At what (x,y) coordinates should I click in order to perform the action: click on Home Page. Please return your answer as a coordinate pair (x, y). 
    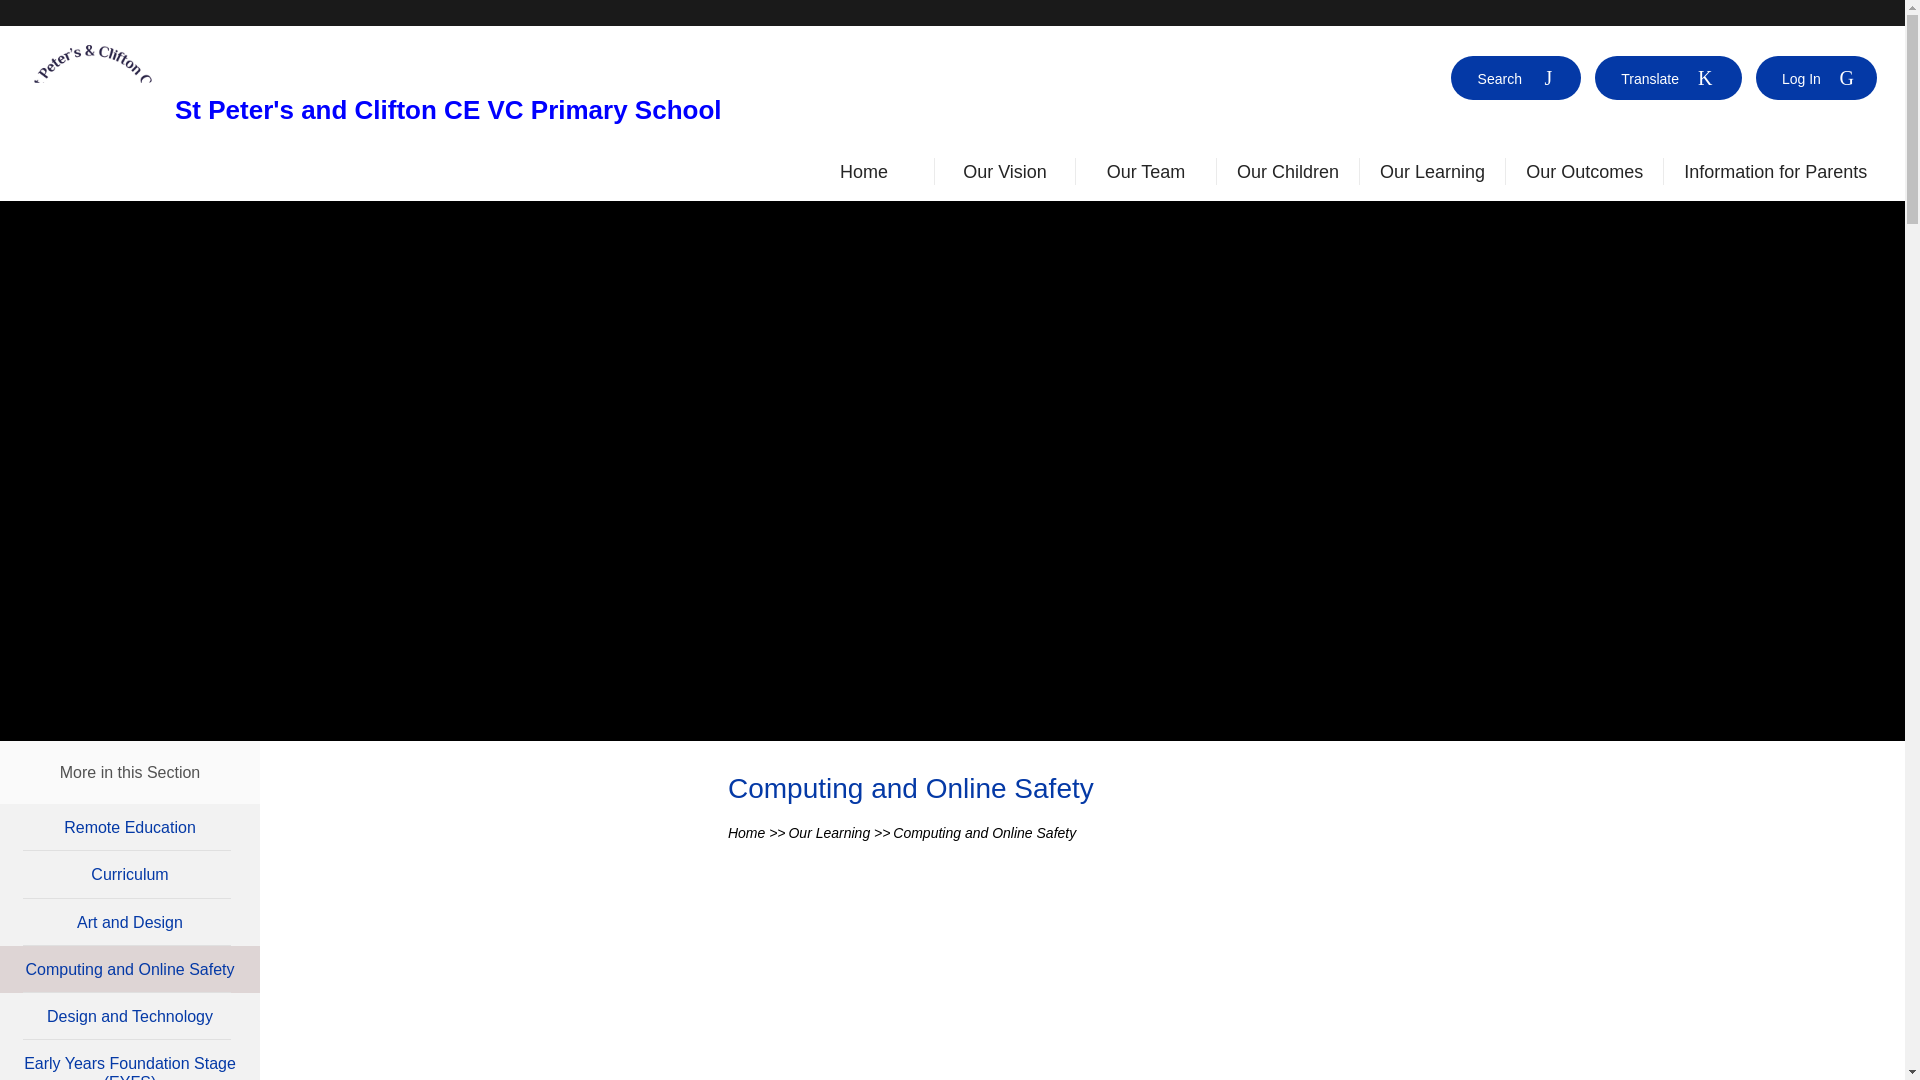
    Looking at the image, I should click on (92, 114).